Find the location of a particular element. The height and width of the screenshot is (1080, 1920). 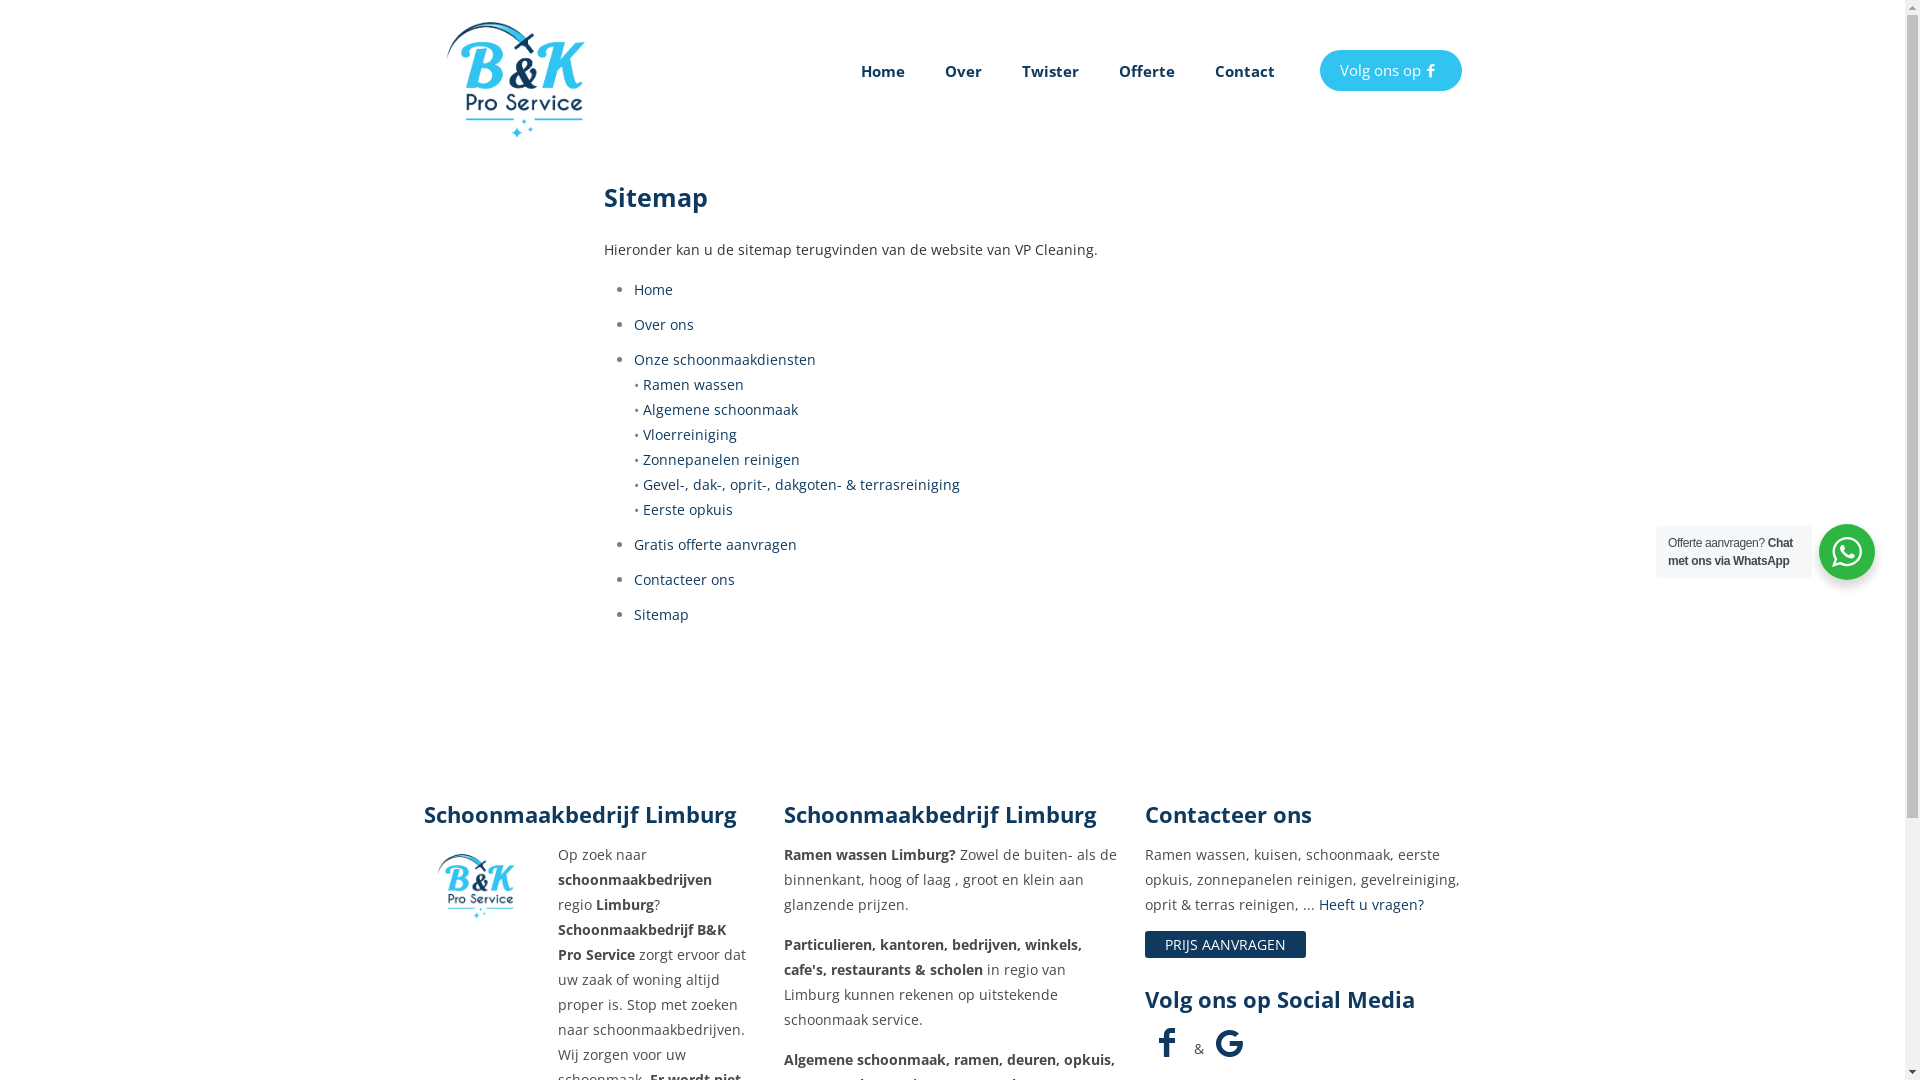

Algemene schoonmaak is located at coordinates (720, 410).